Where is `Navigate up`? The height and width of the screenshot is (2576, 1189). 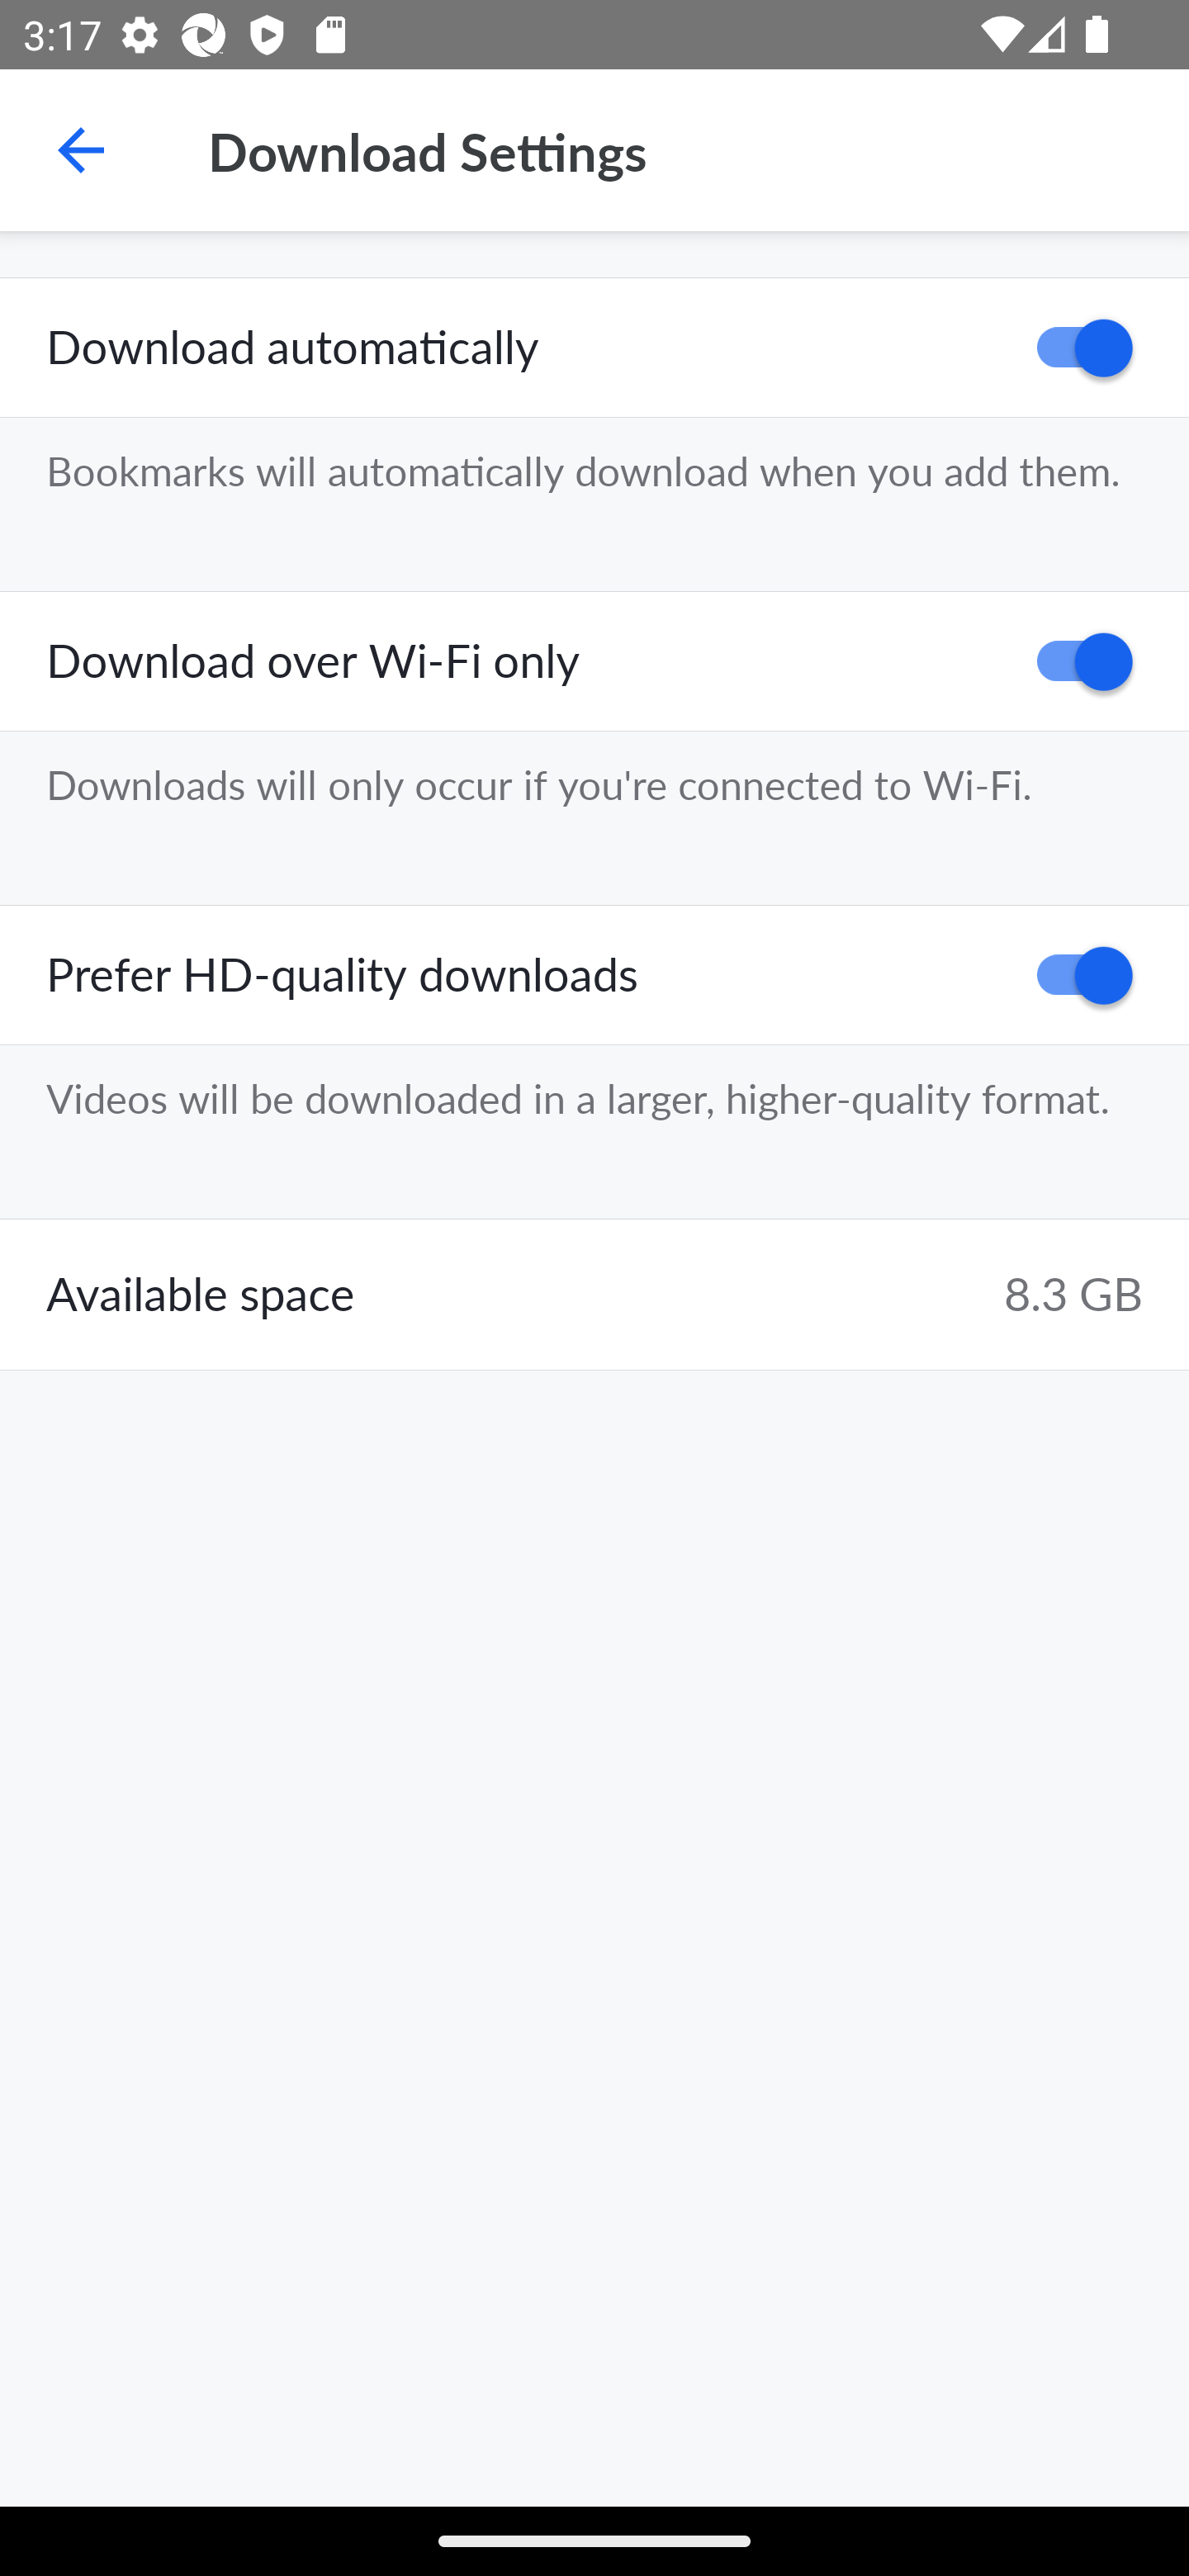
Navigate up is located at coordinates (81, 150).